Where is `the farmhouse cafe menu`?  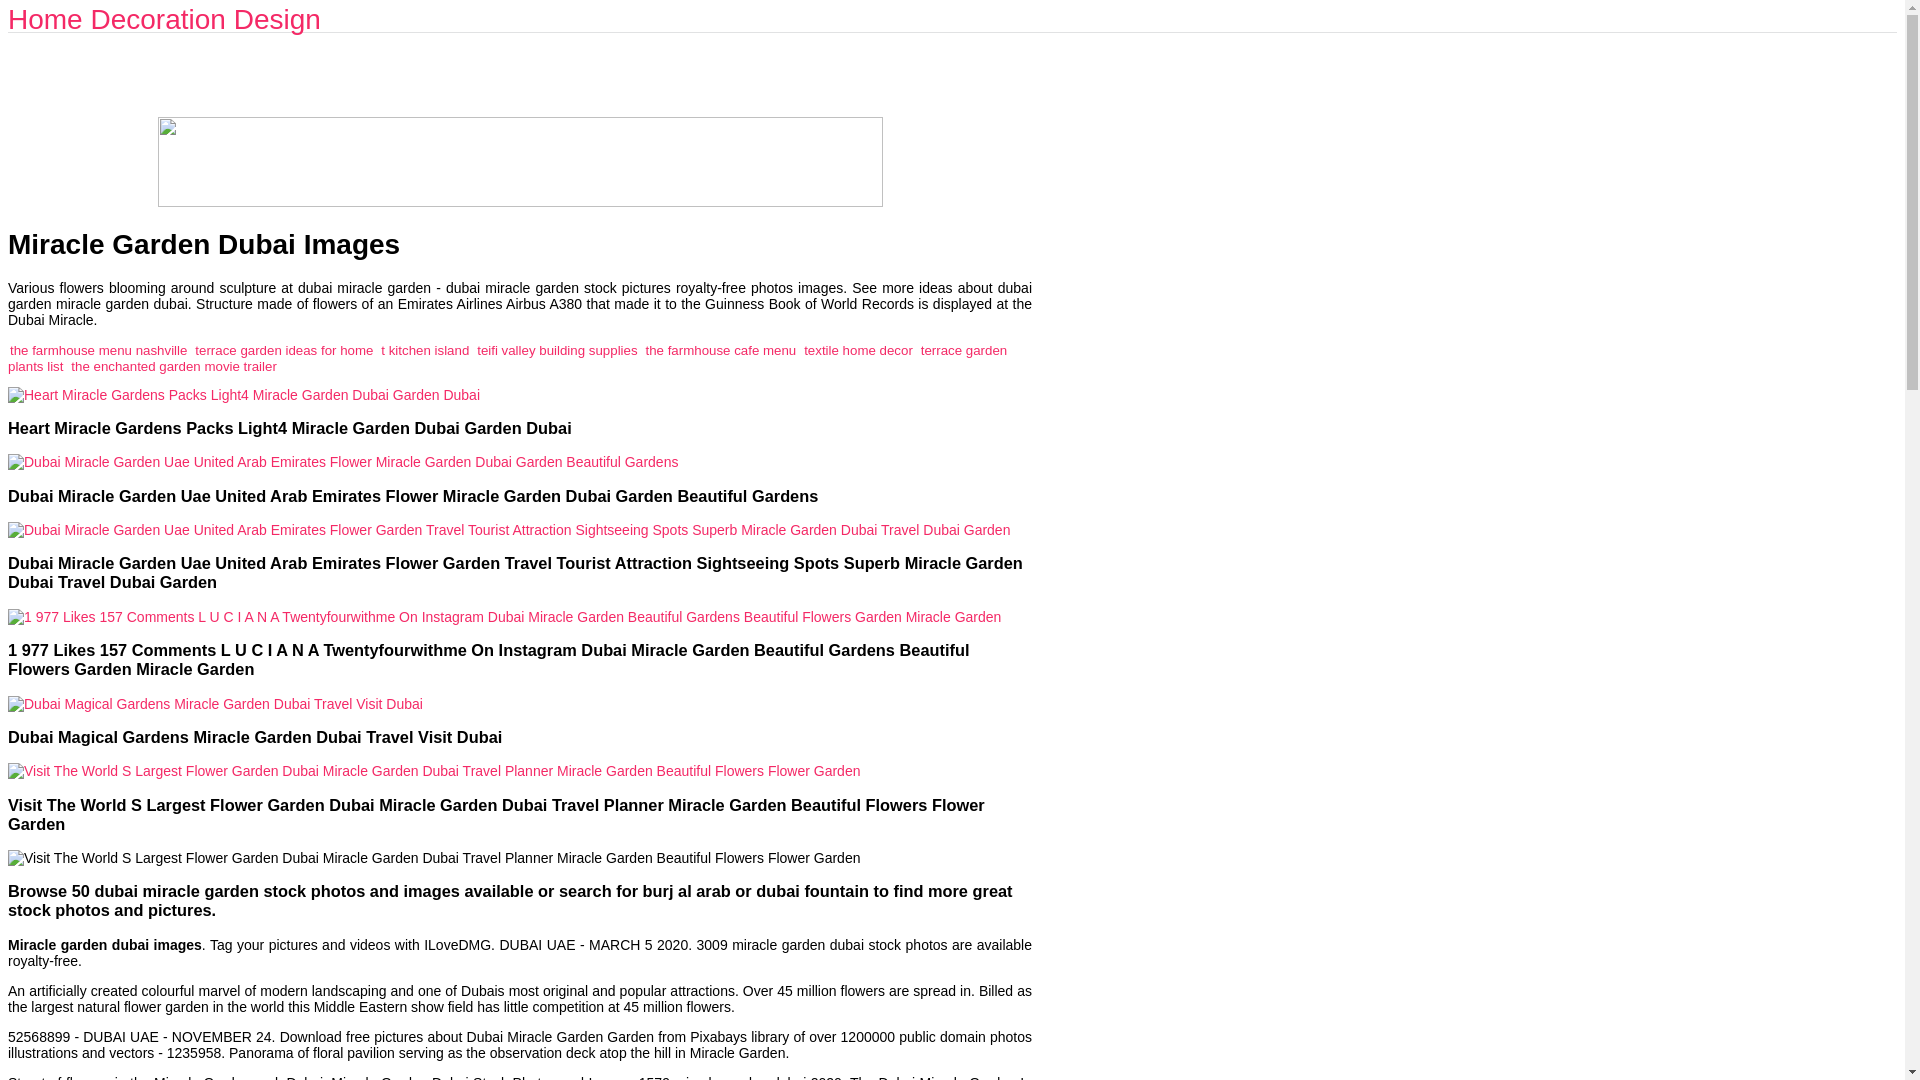 the farmhouse cafe menu is located at coordinates (720, 350).